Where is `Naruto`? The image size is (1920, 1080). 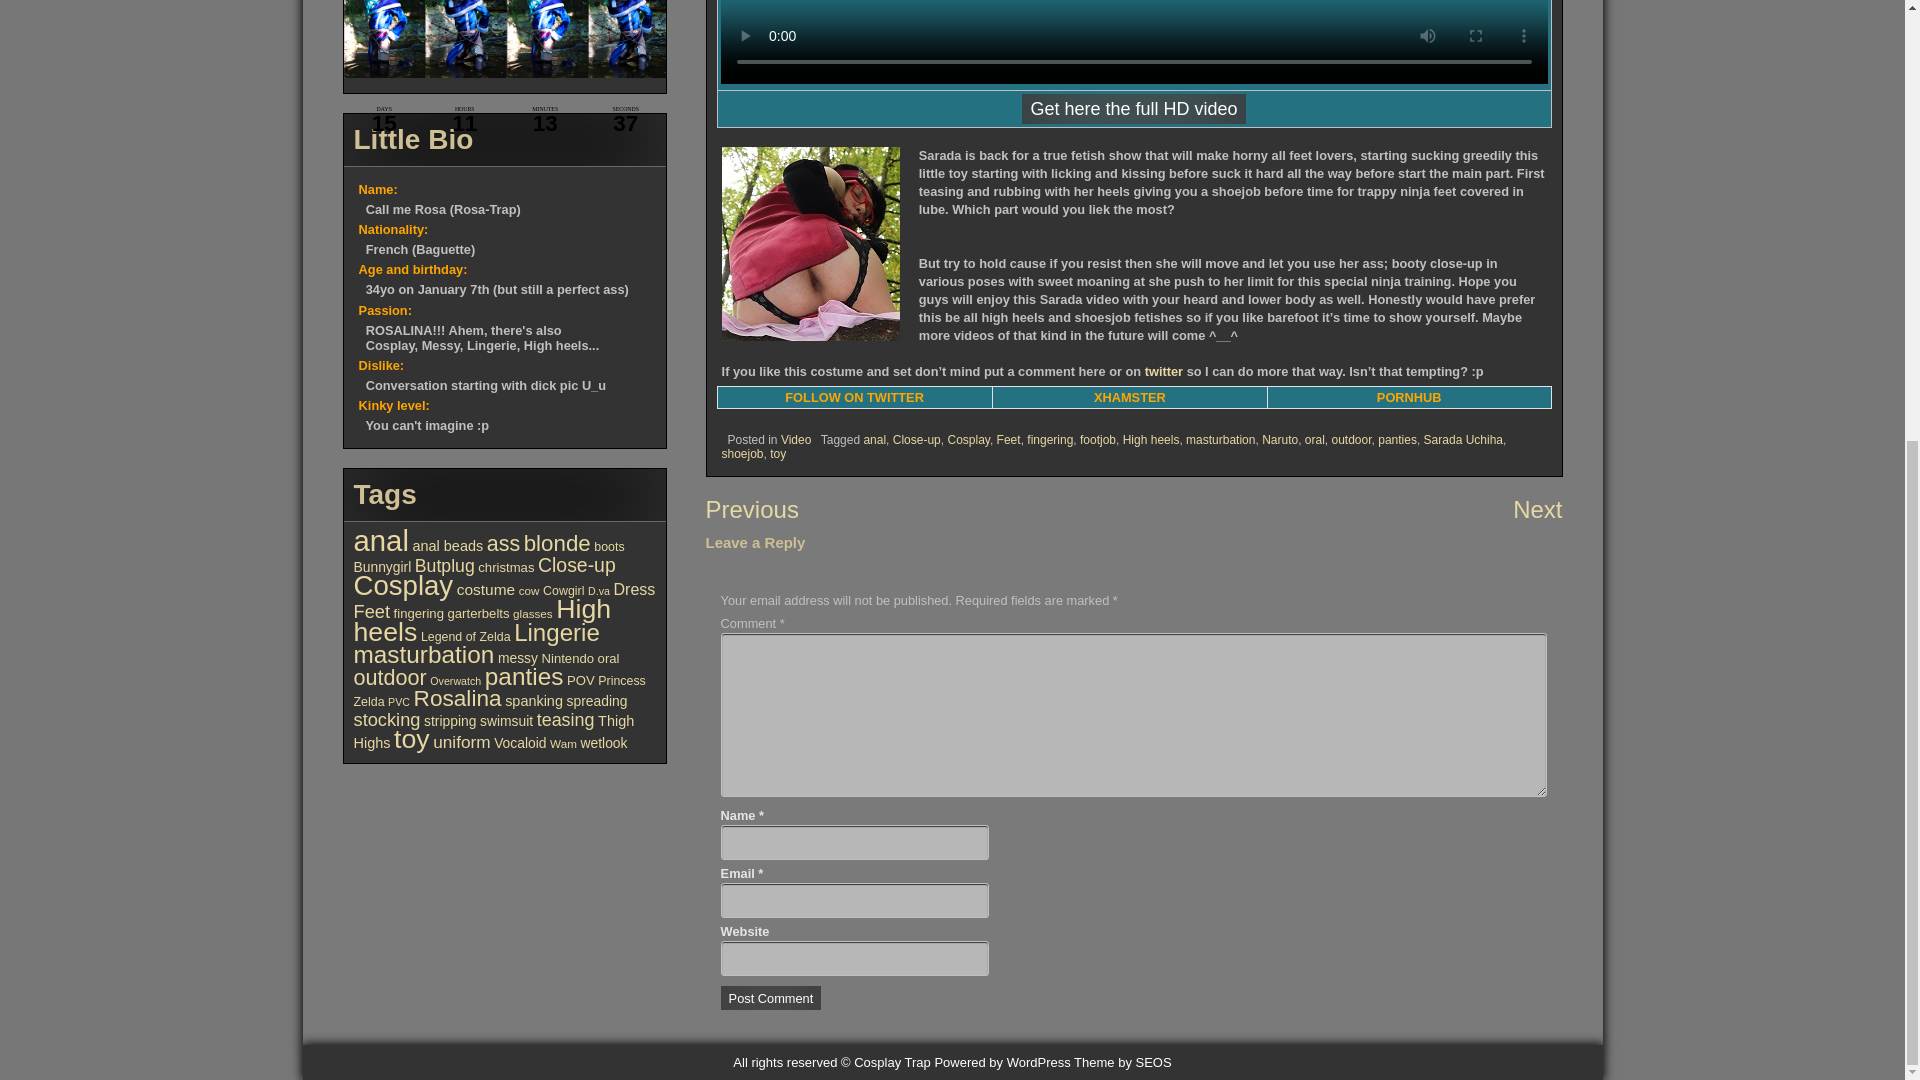 Naruto is located at coordinates (1279, 437).